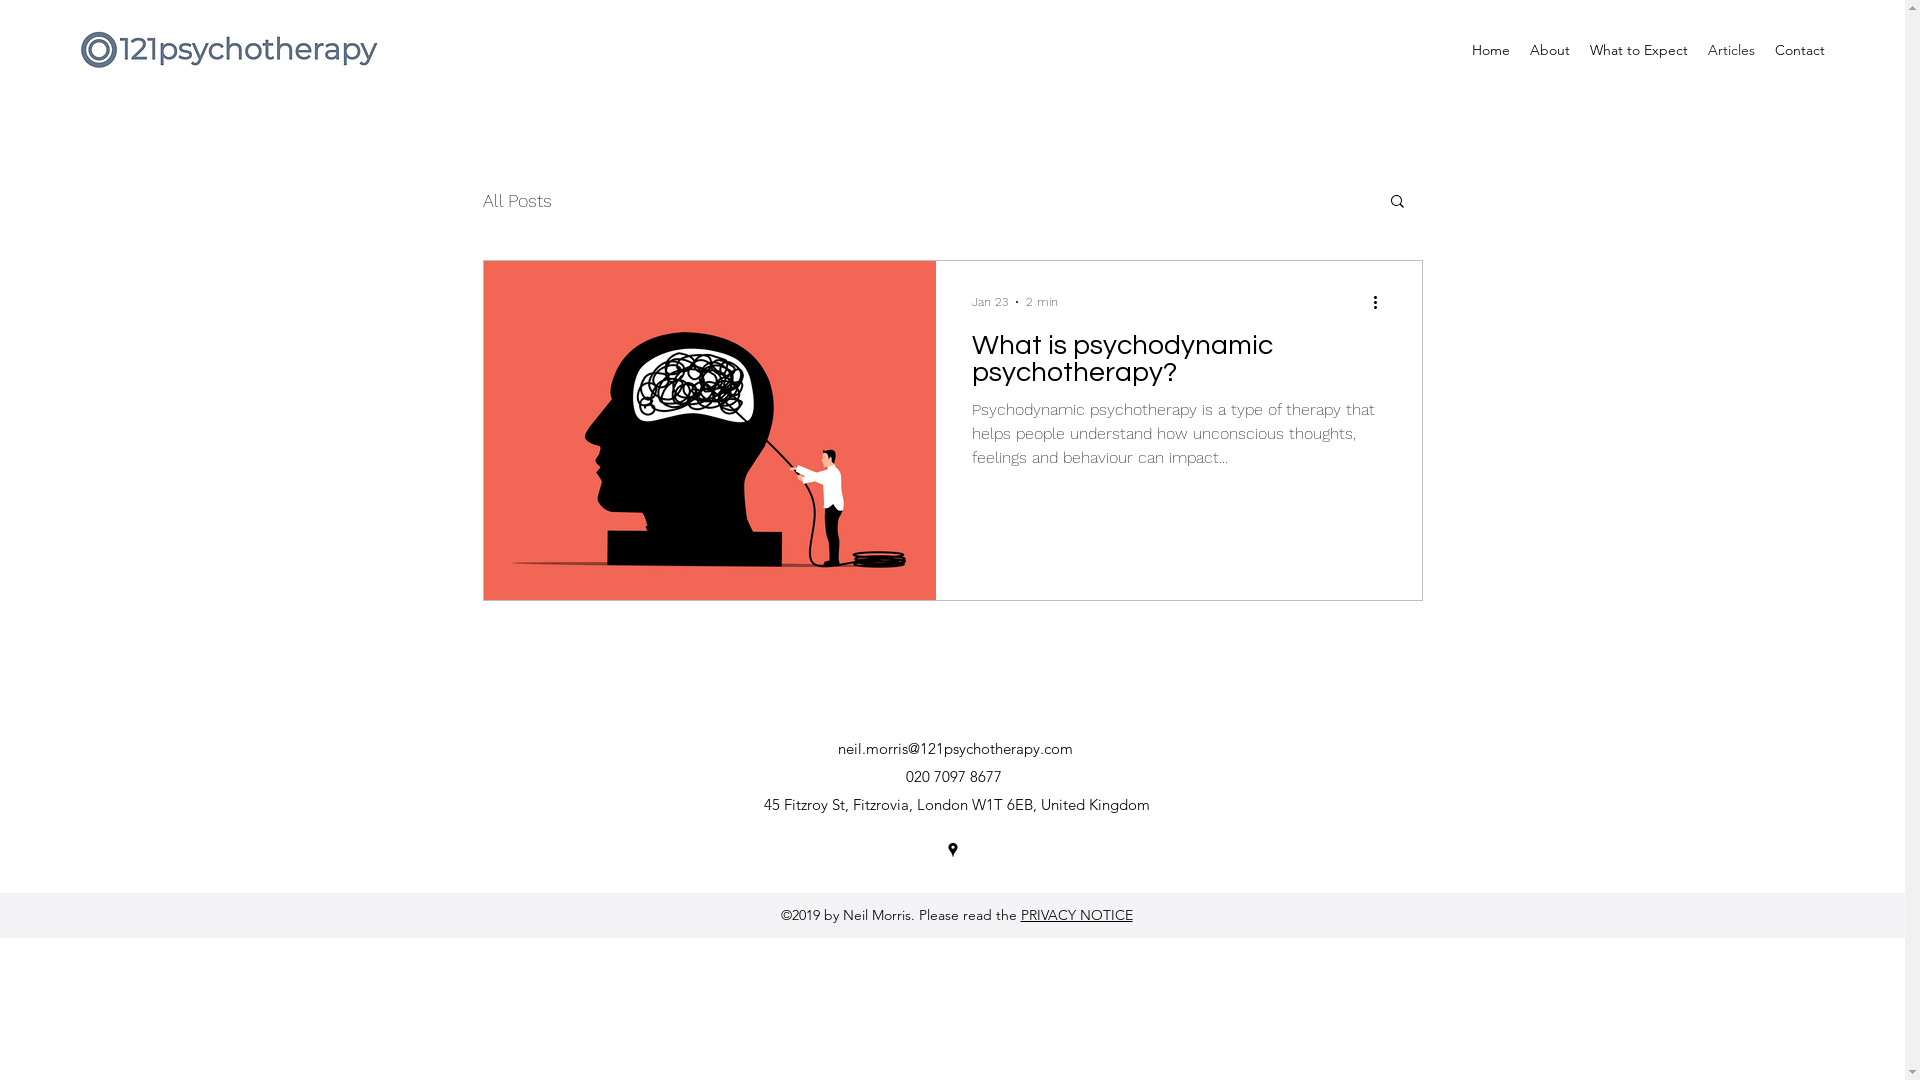 The width and height of the screenshot is (1920, 1080). I want to click on Contact, so click(1800, 50).